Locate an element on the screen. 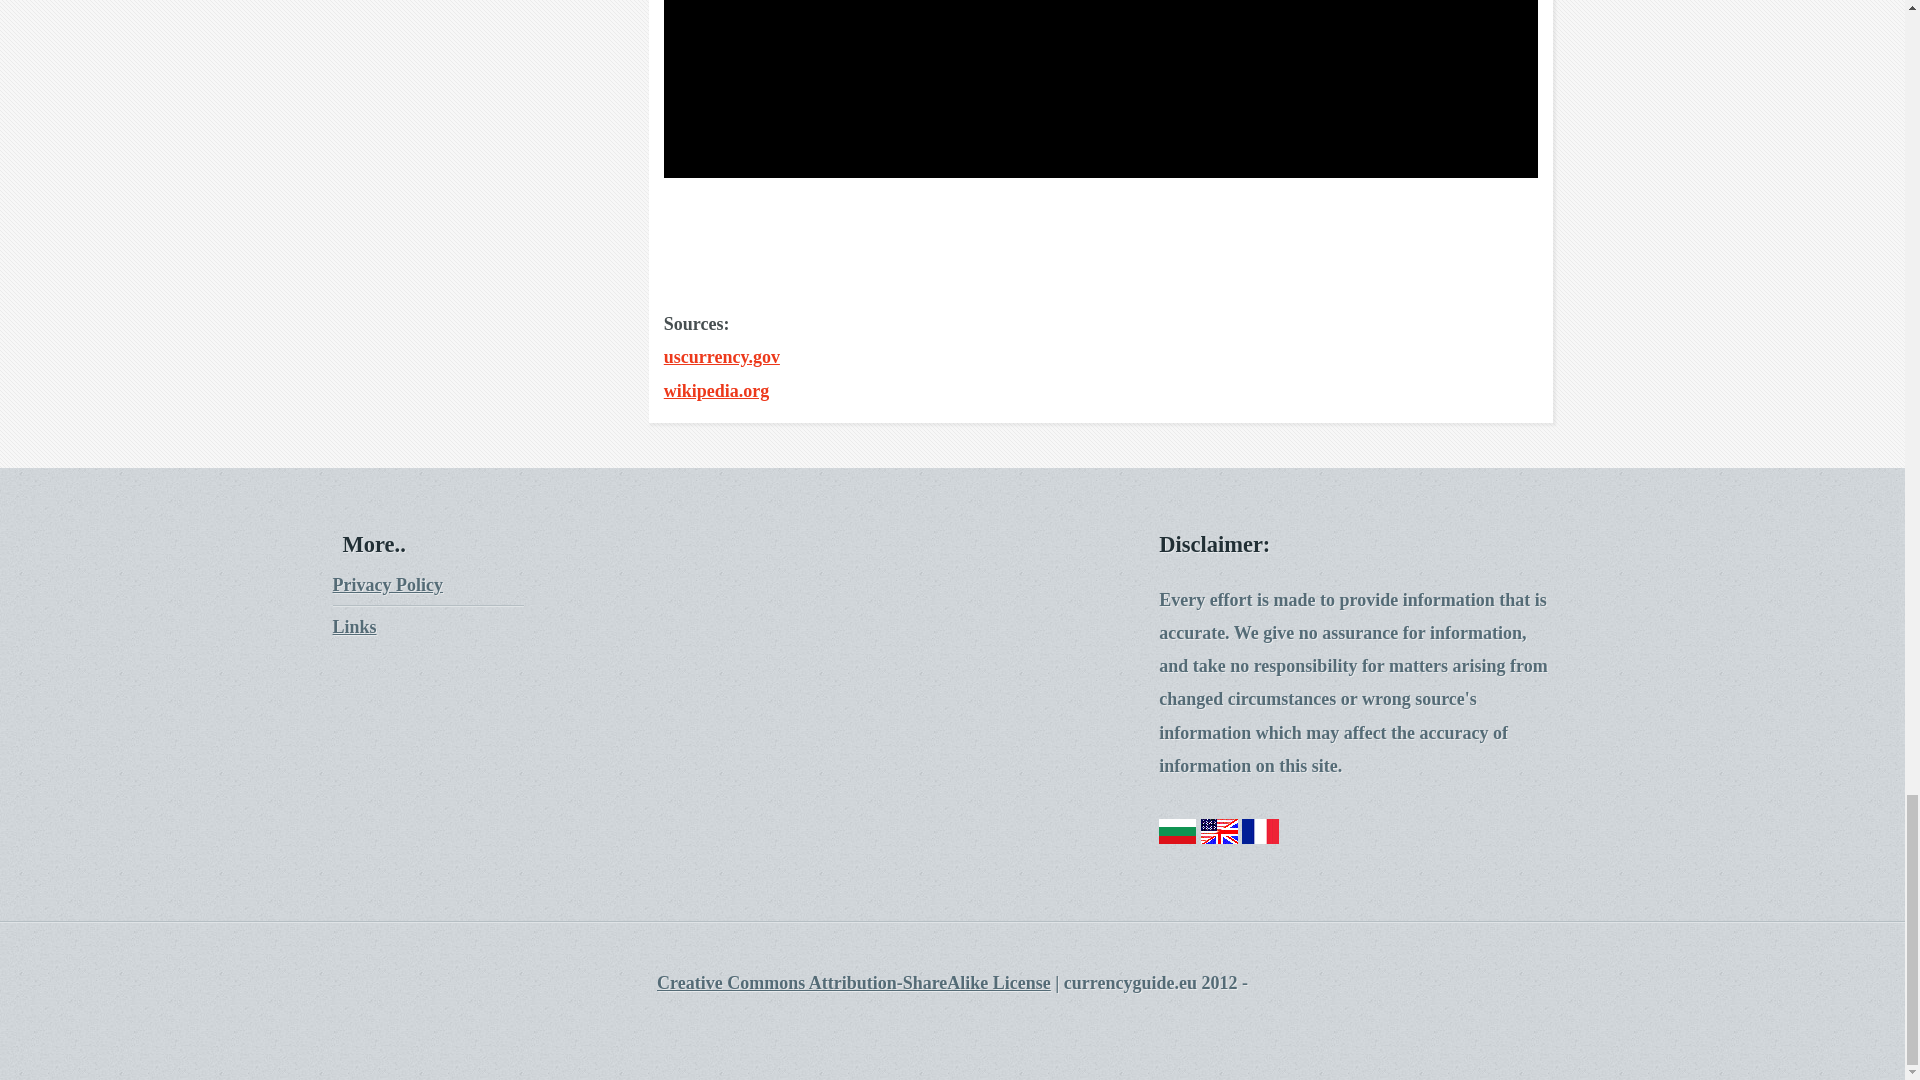 This screenshot has height=1080, width=1920. wikipedia.org is located at coordinates (716, 390).